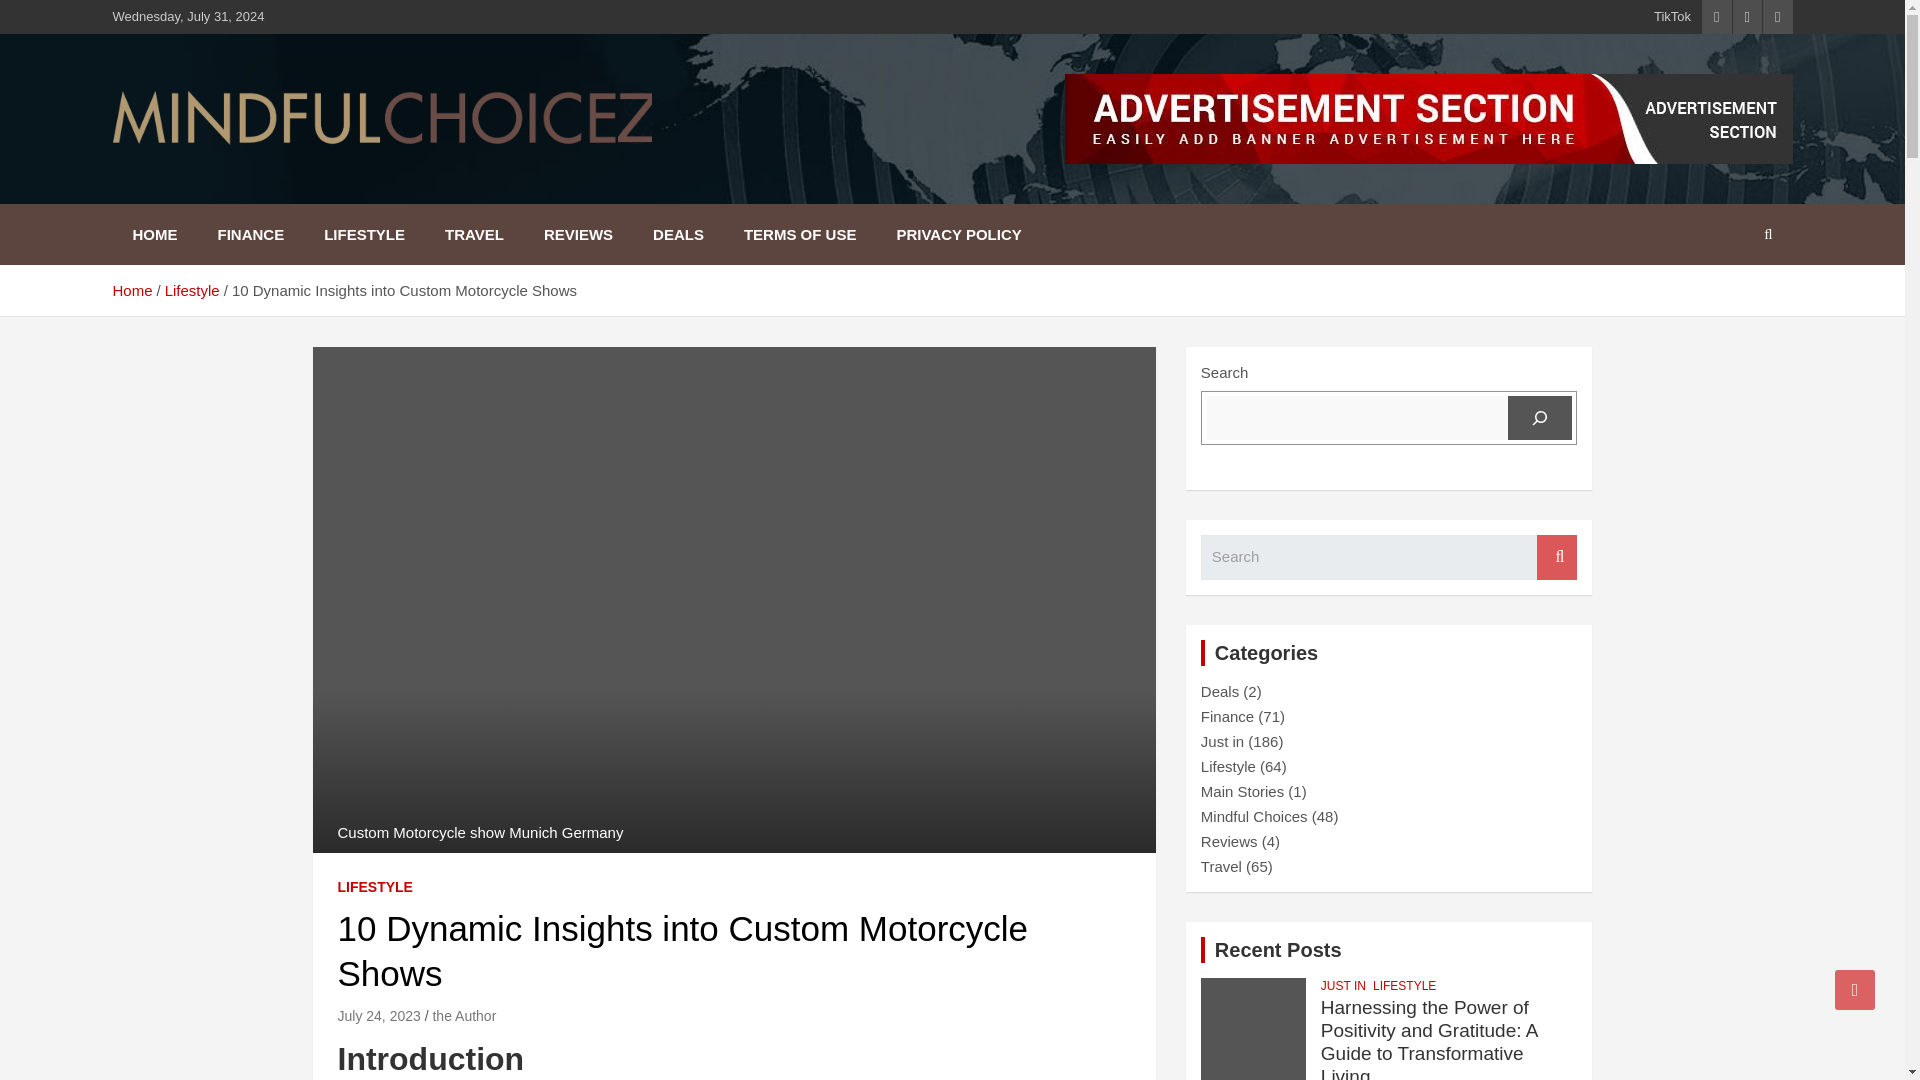 Image resolution: width=1920 pixels, height=1080 pixels. Describe the element at coordinates (678, 234) in the screenshot. I see `DEALS` at that location.